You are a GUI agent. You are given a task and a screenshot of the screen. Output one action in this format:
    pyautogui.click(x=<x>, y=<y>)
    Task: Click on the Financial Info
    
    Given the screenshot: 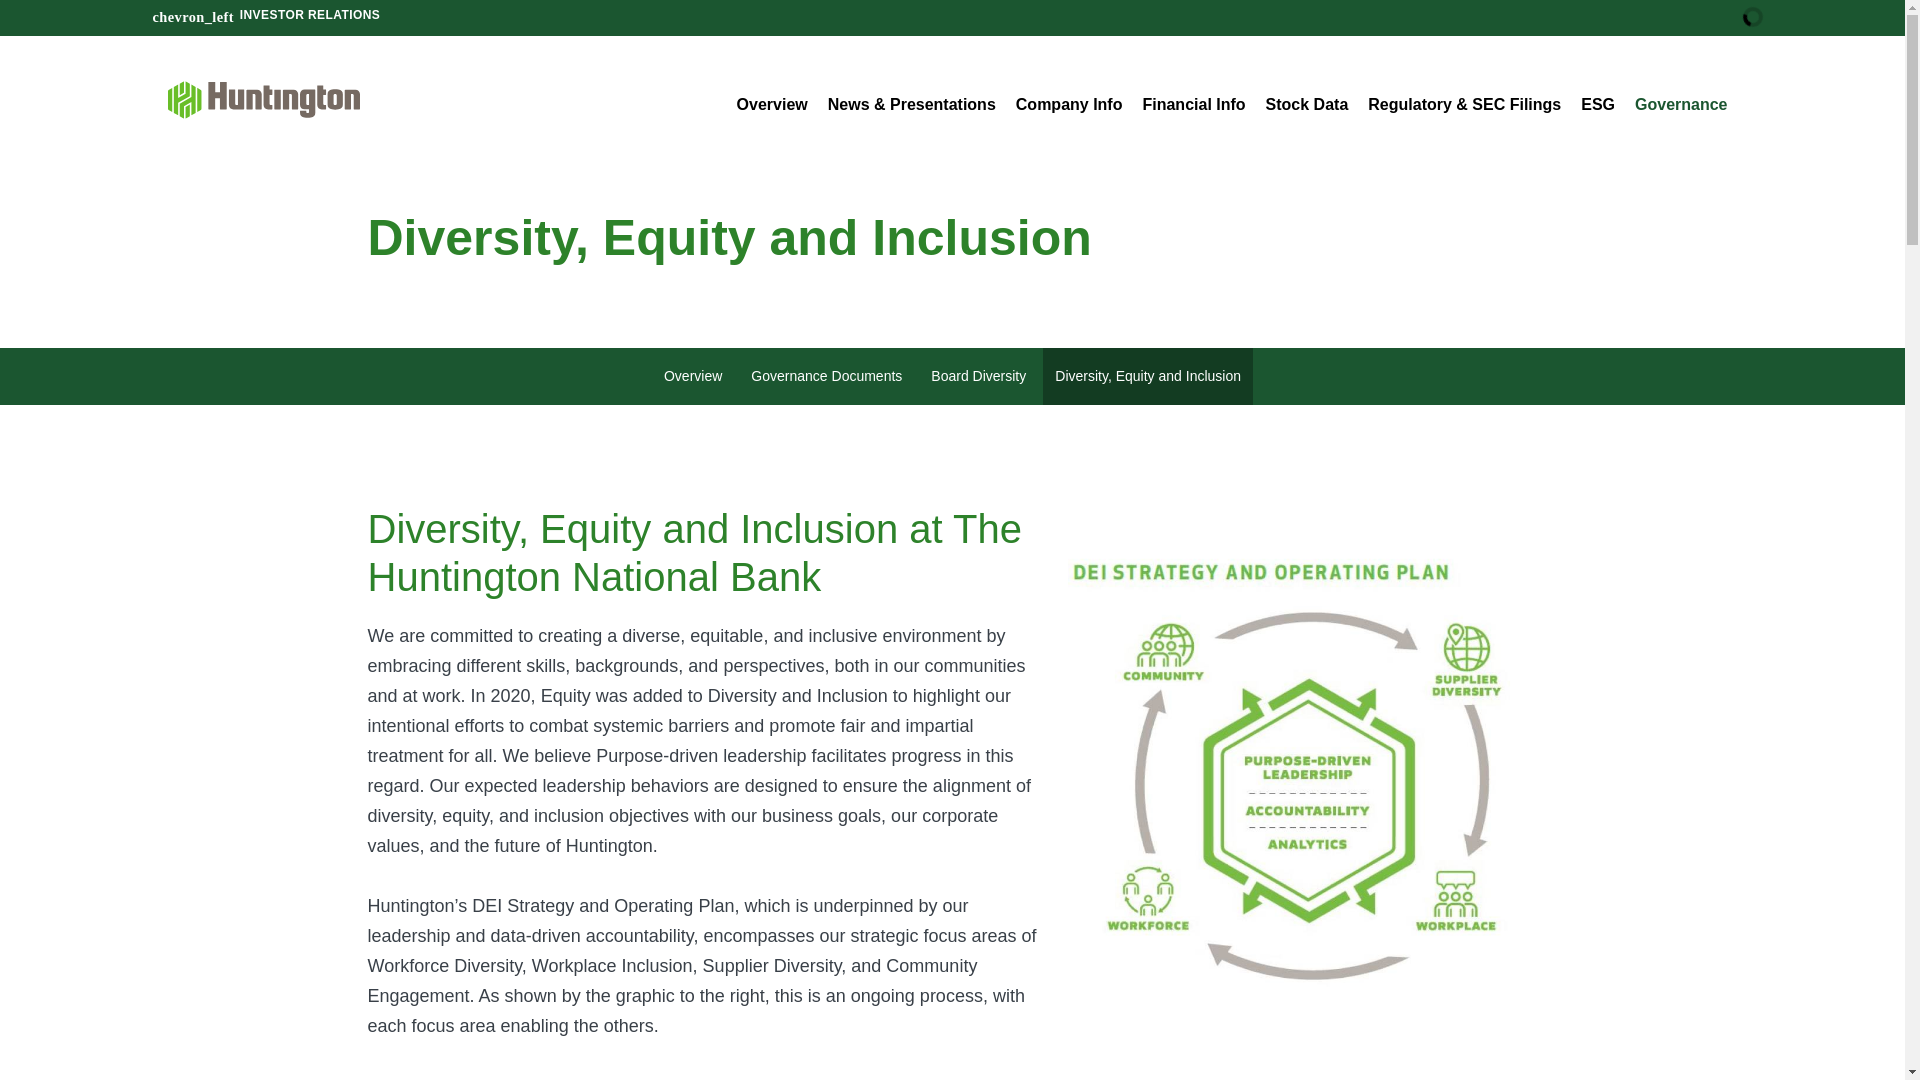 What is the action you would take?
    pyautogui.click(x=1194, y=118)
    